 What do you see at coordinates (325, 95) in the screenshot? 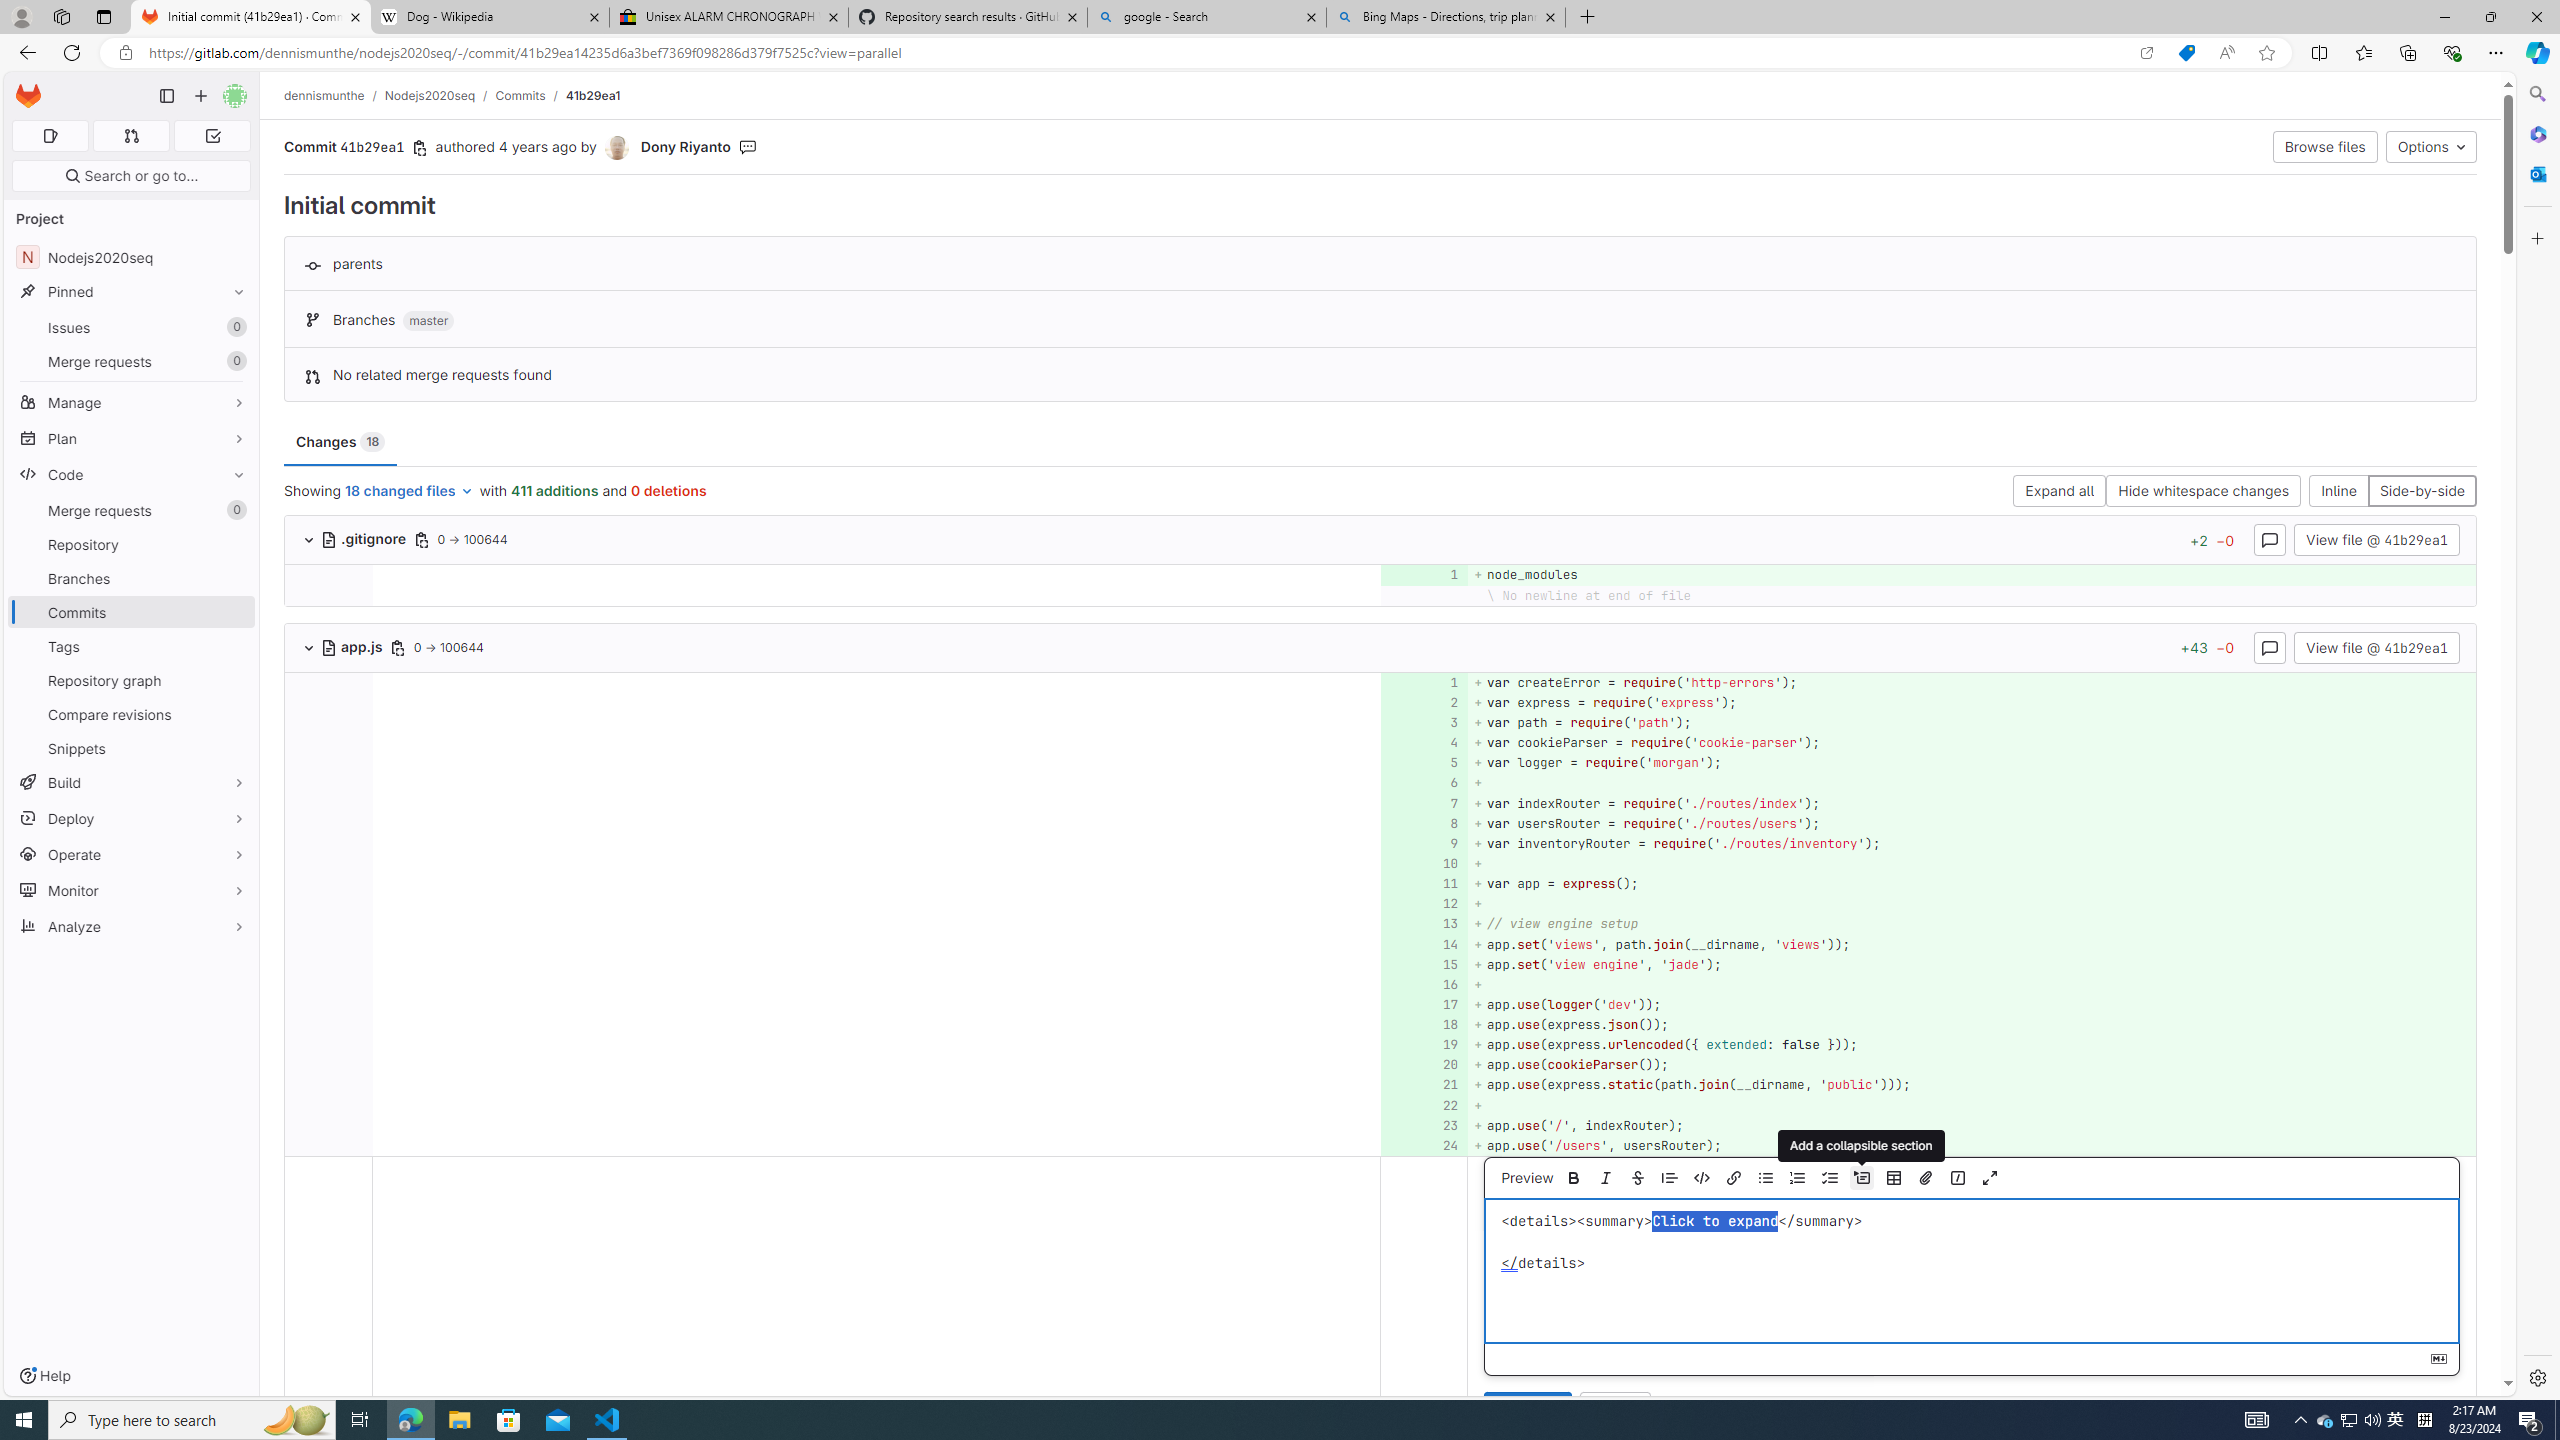
I see `dennismunthe` at bounding box center [325, 95].